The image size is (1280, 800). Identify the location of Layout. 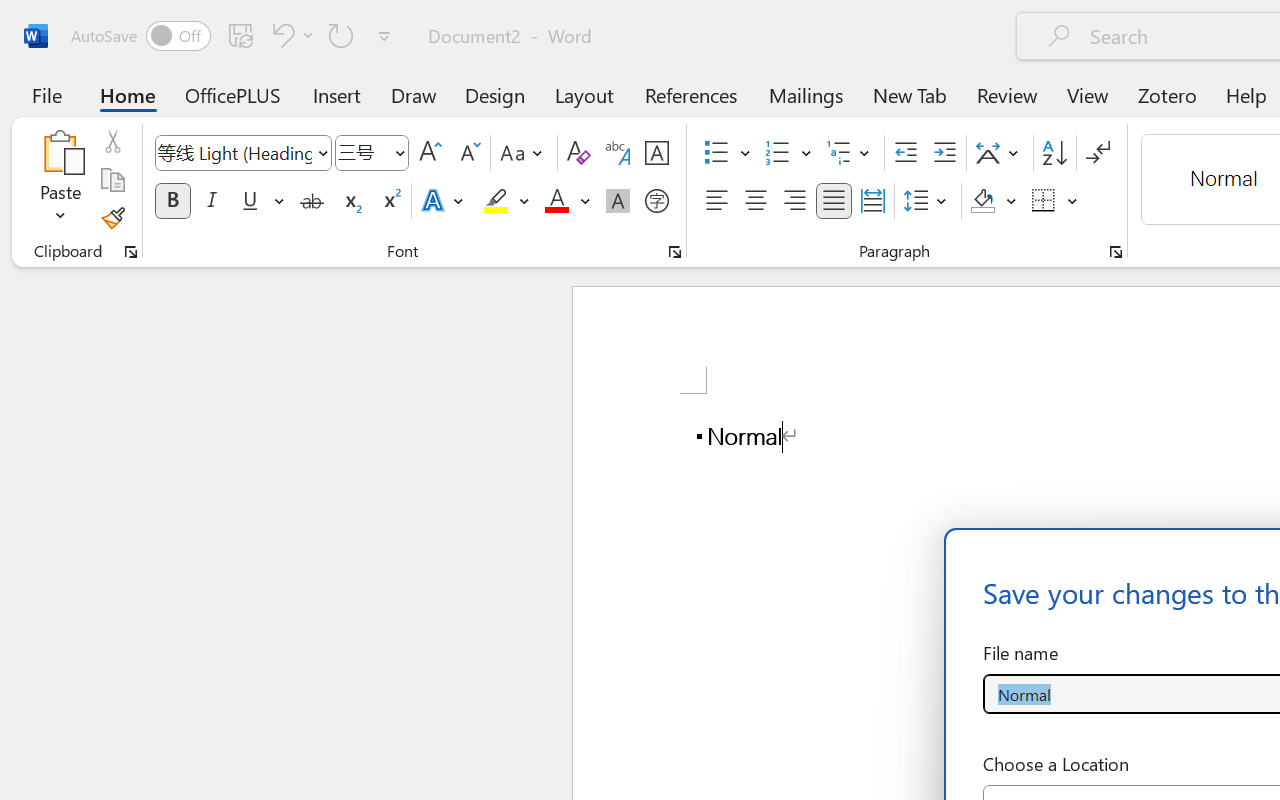
(584, 94).